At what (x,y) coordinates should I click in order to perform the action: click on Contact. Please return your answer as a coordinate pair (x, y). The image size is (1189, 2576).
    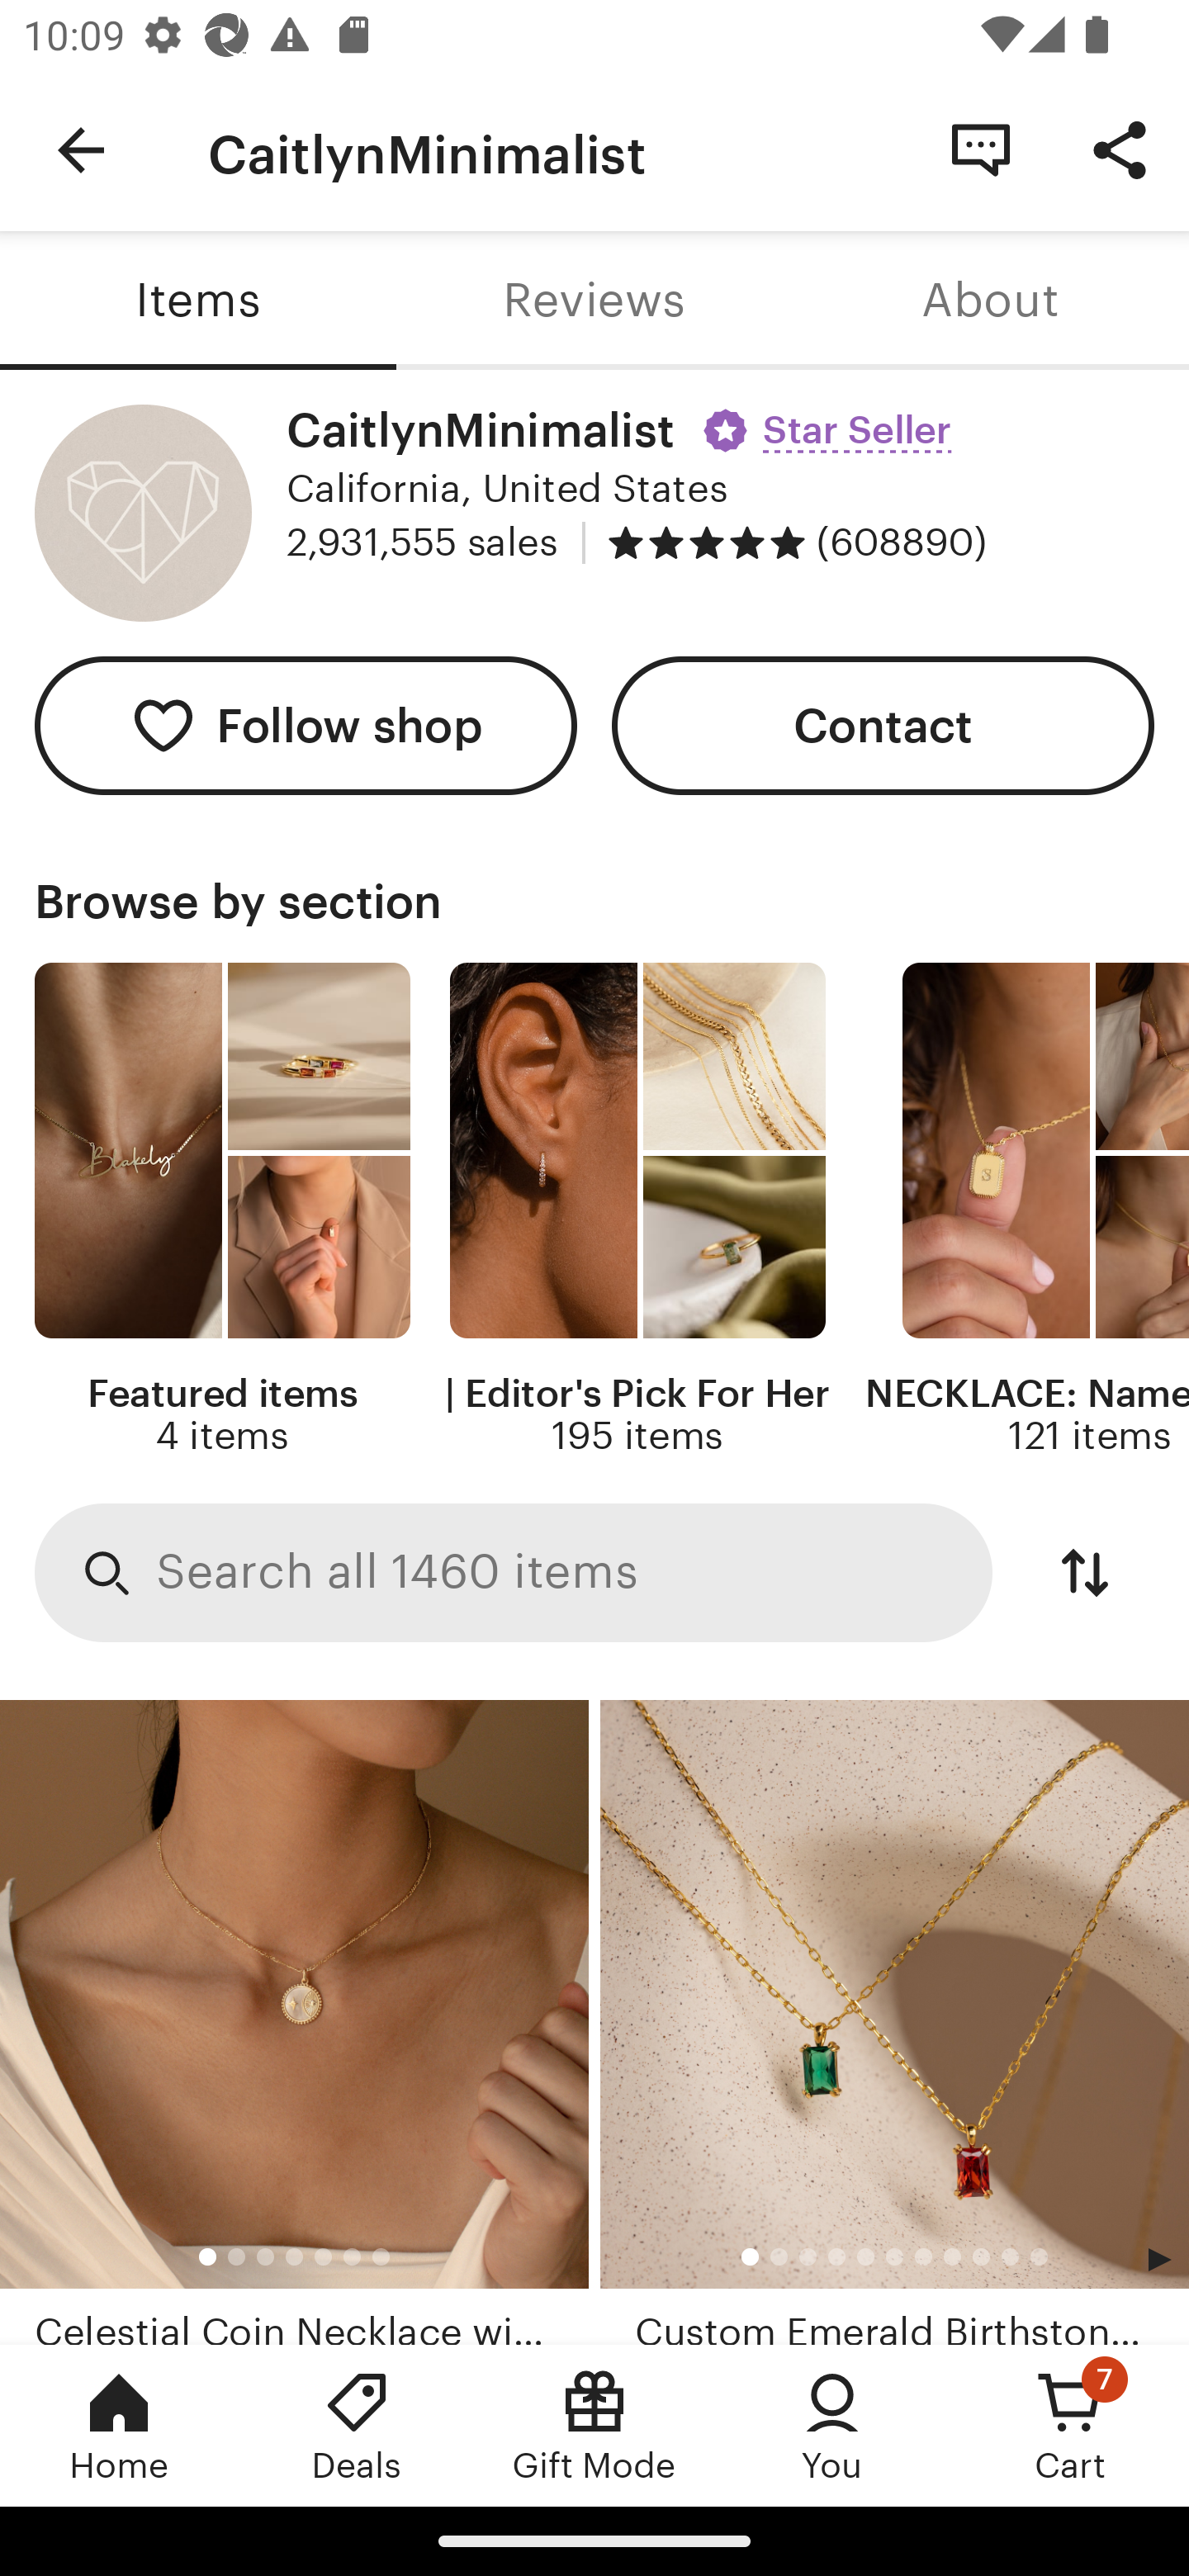
    Looking at the image, I should click on (883, 727).